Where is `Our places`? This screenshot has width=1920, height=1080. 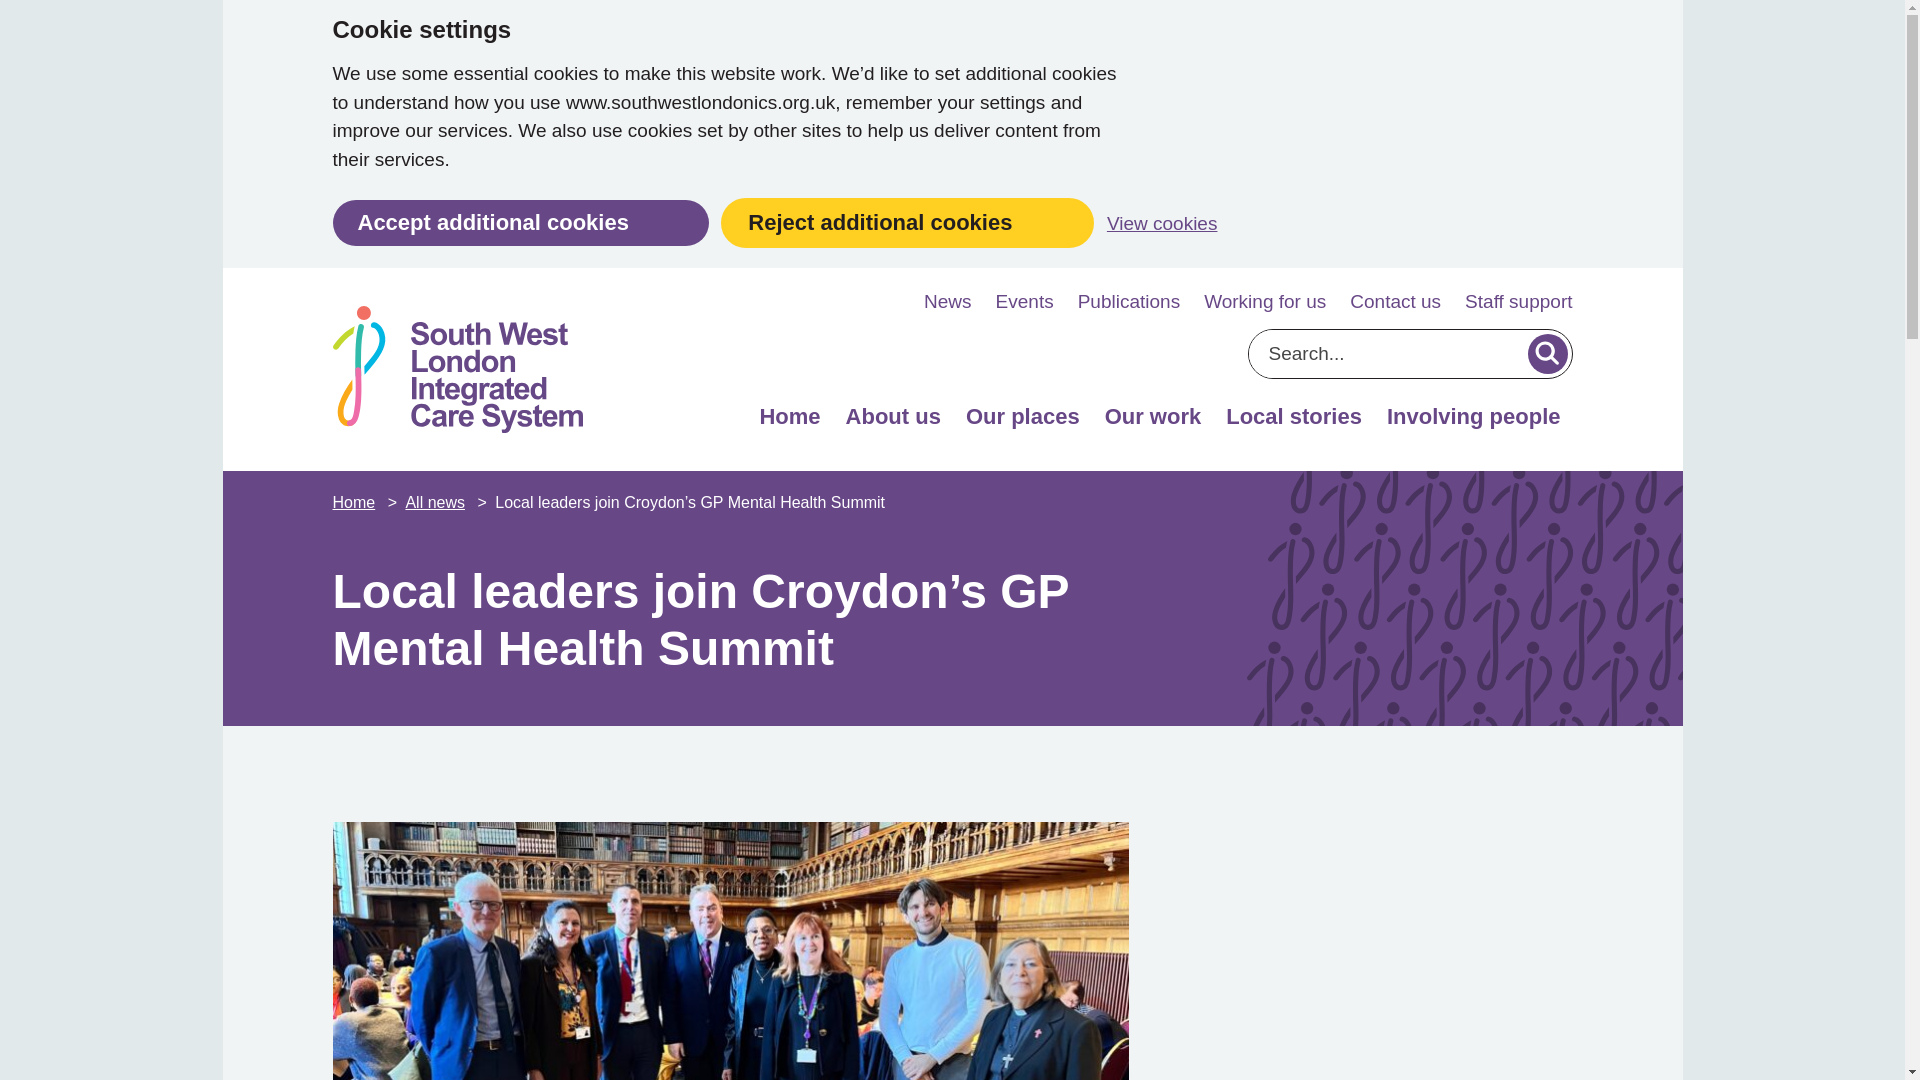 Our places is located at coordinates (1022, 422).